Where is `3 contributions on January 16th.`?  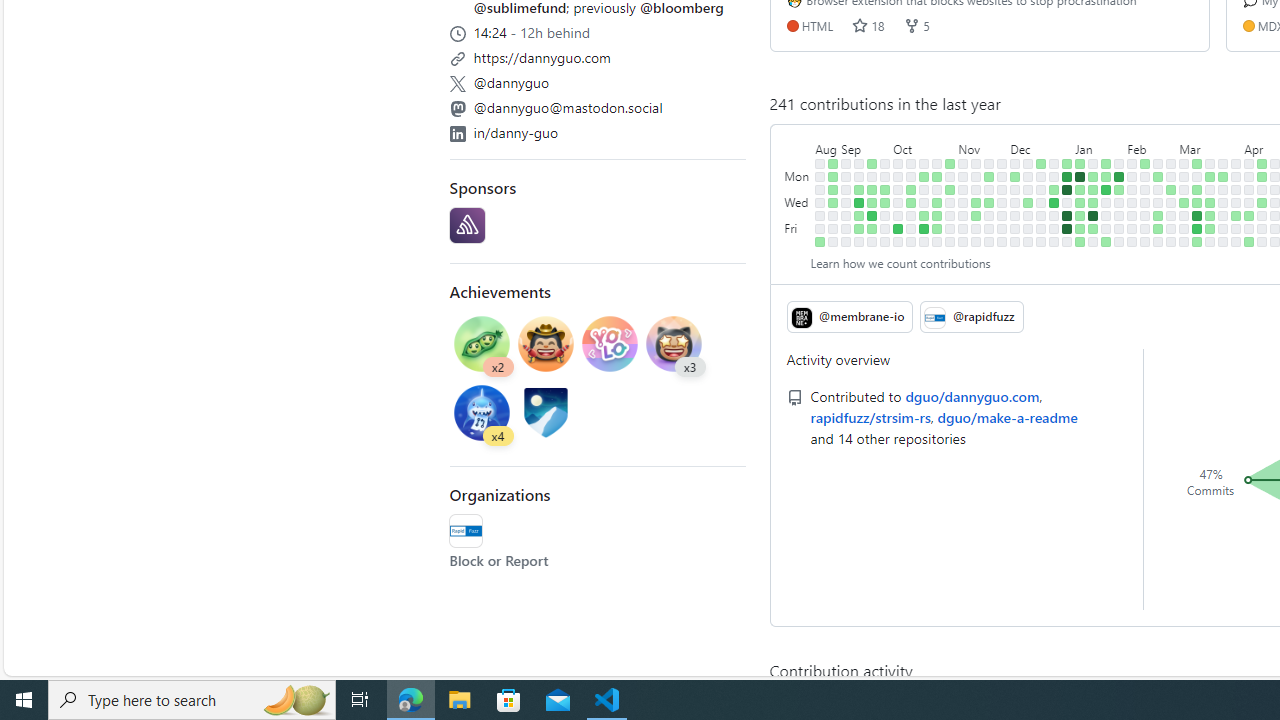
3 contributions on January 16th. is located at coordinates (1094, 190).